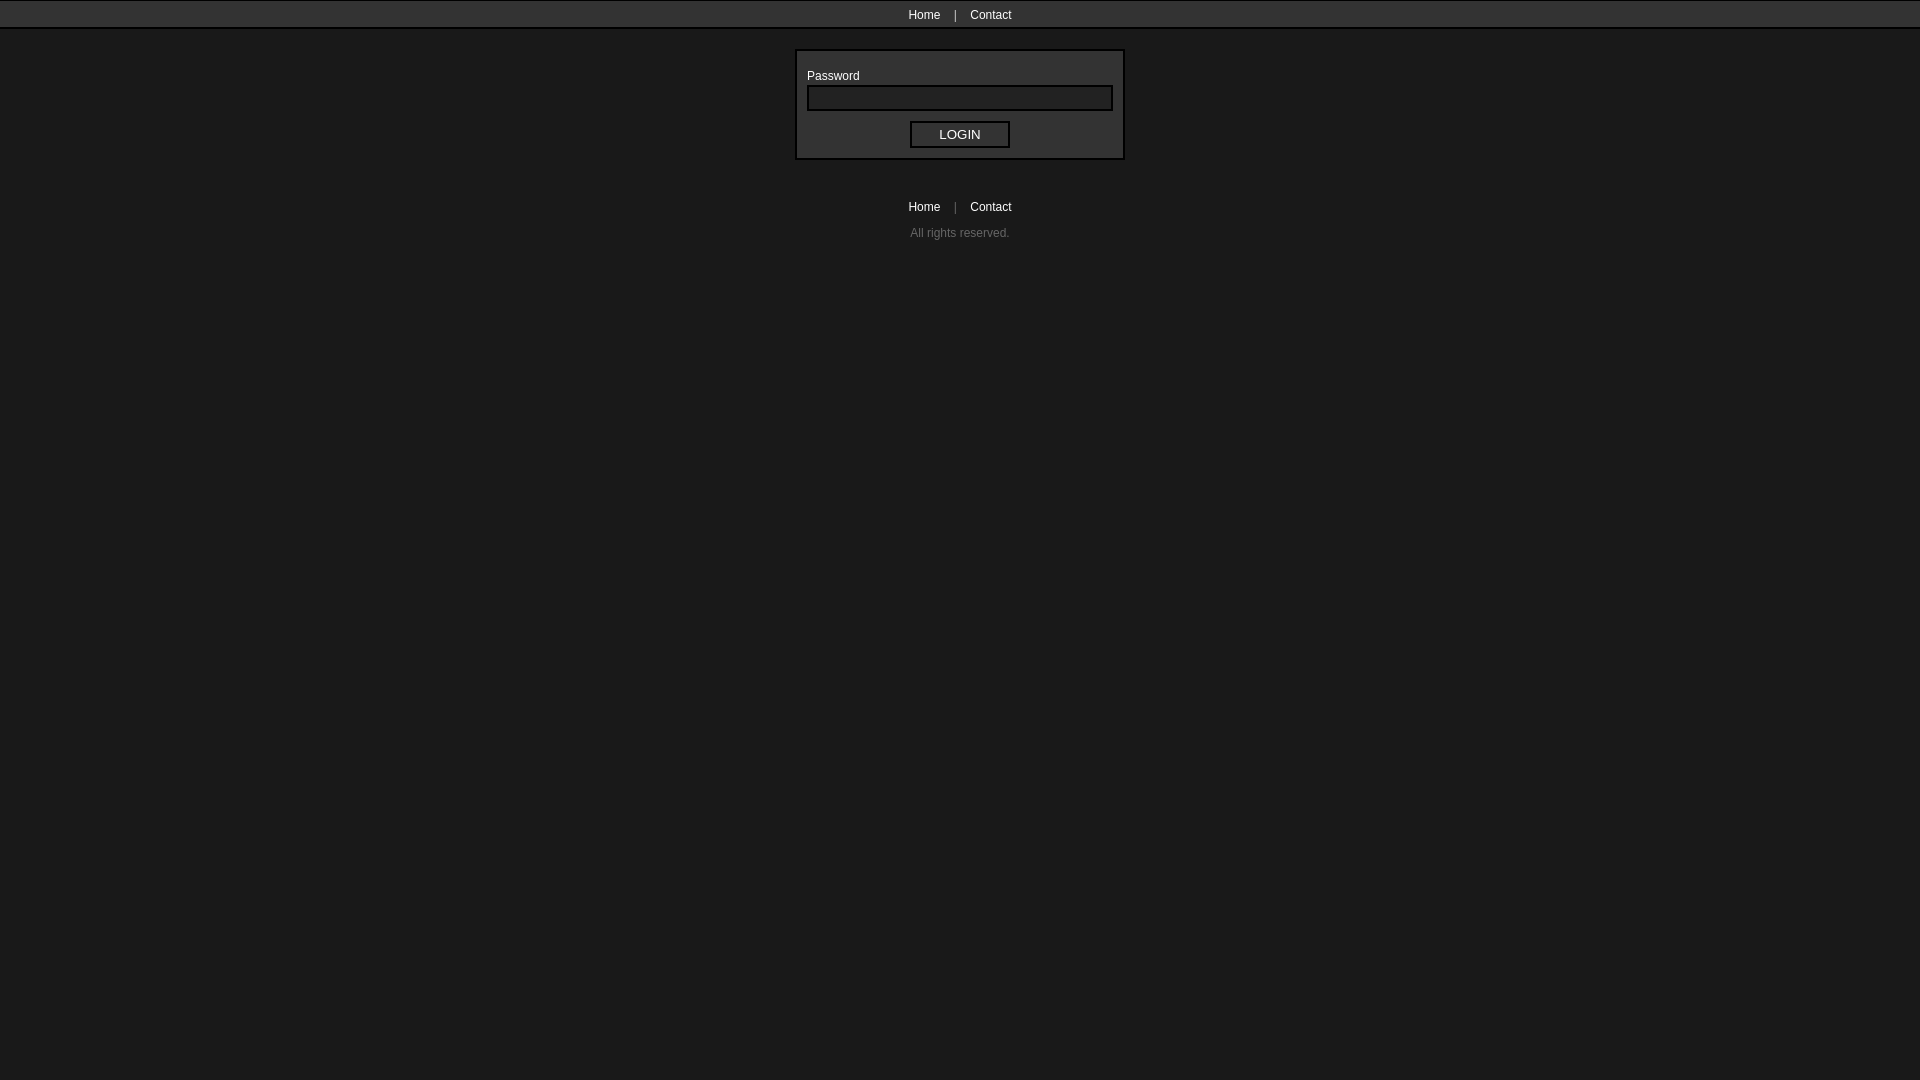  What do you see at coordinates (960, 134) in the screenshot?
I see `Login` at bounding box center [960, 134].